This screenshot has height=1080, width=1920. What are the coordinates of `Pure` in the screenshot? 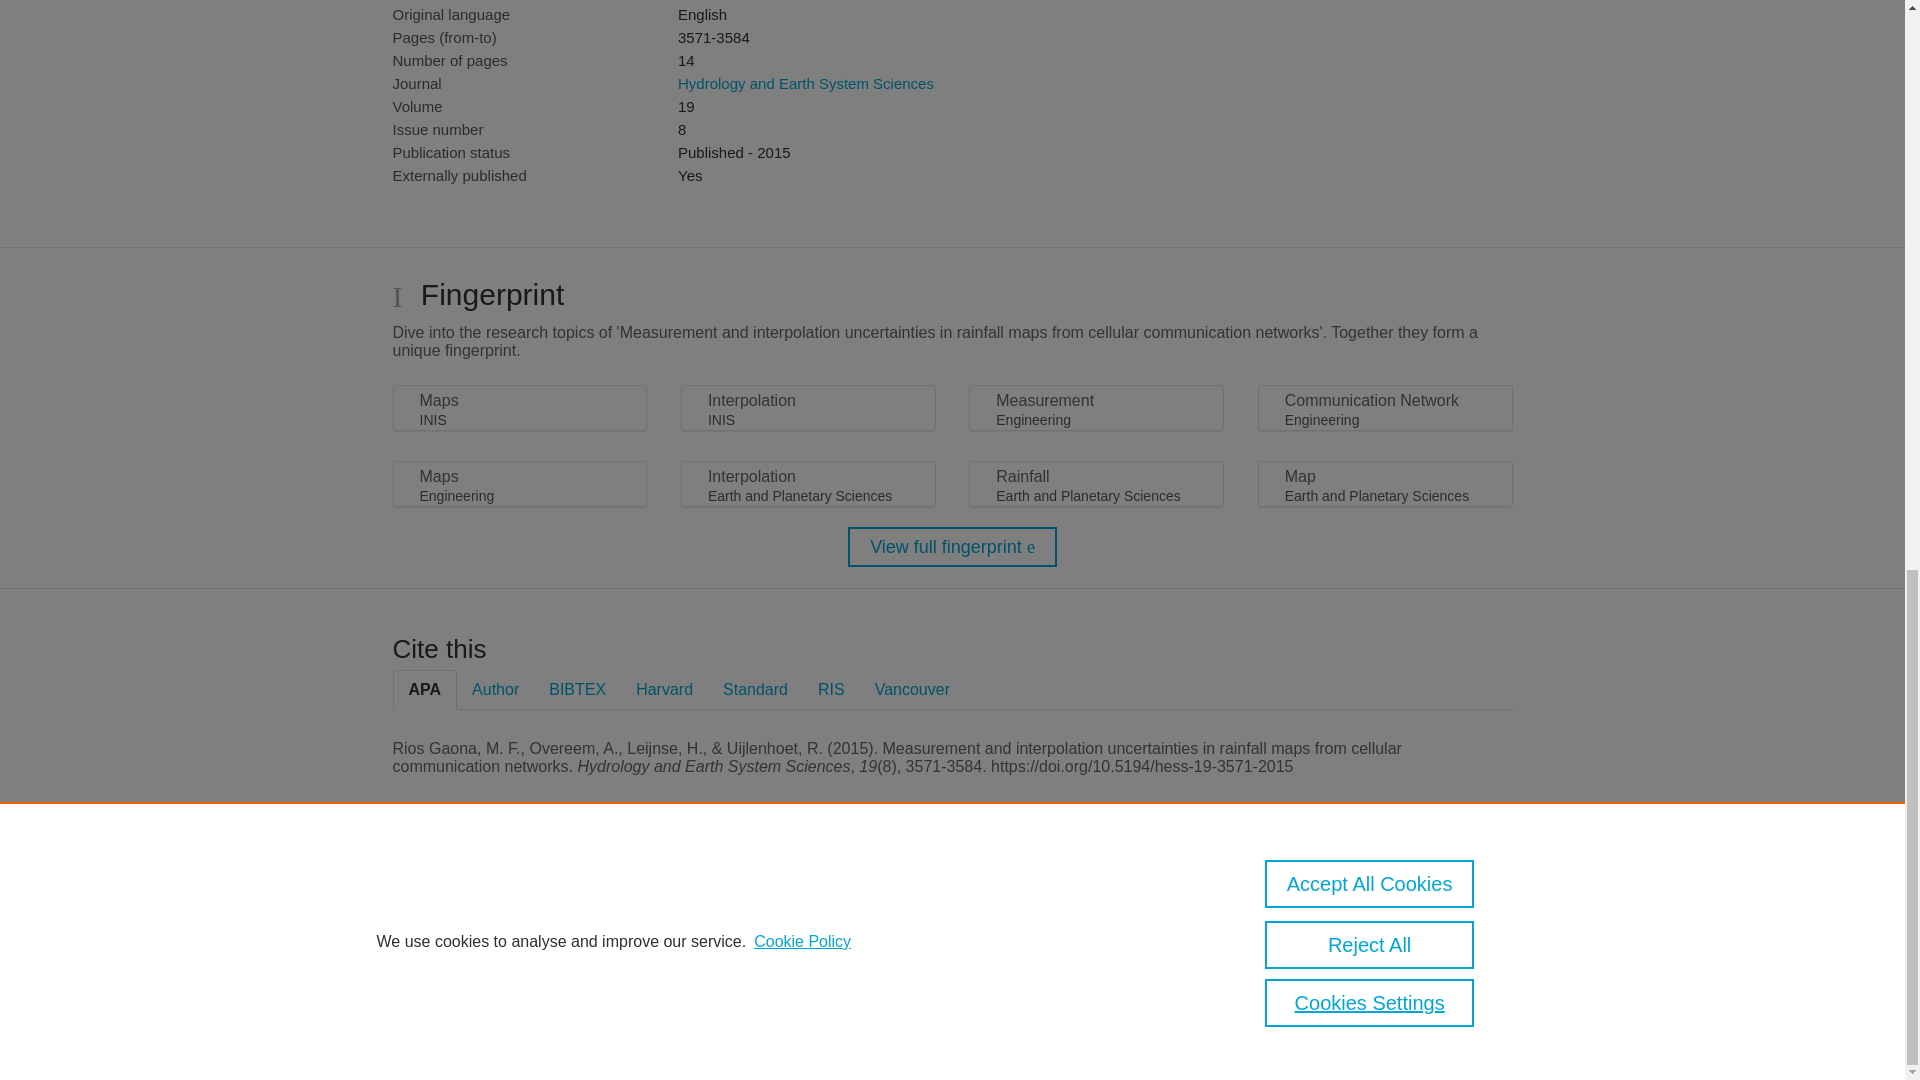 It's located at (478, 906).